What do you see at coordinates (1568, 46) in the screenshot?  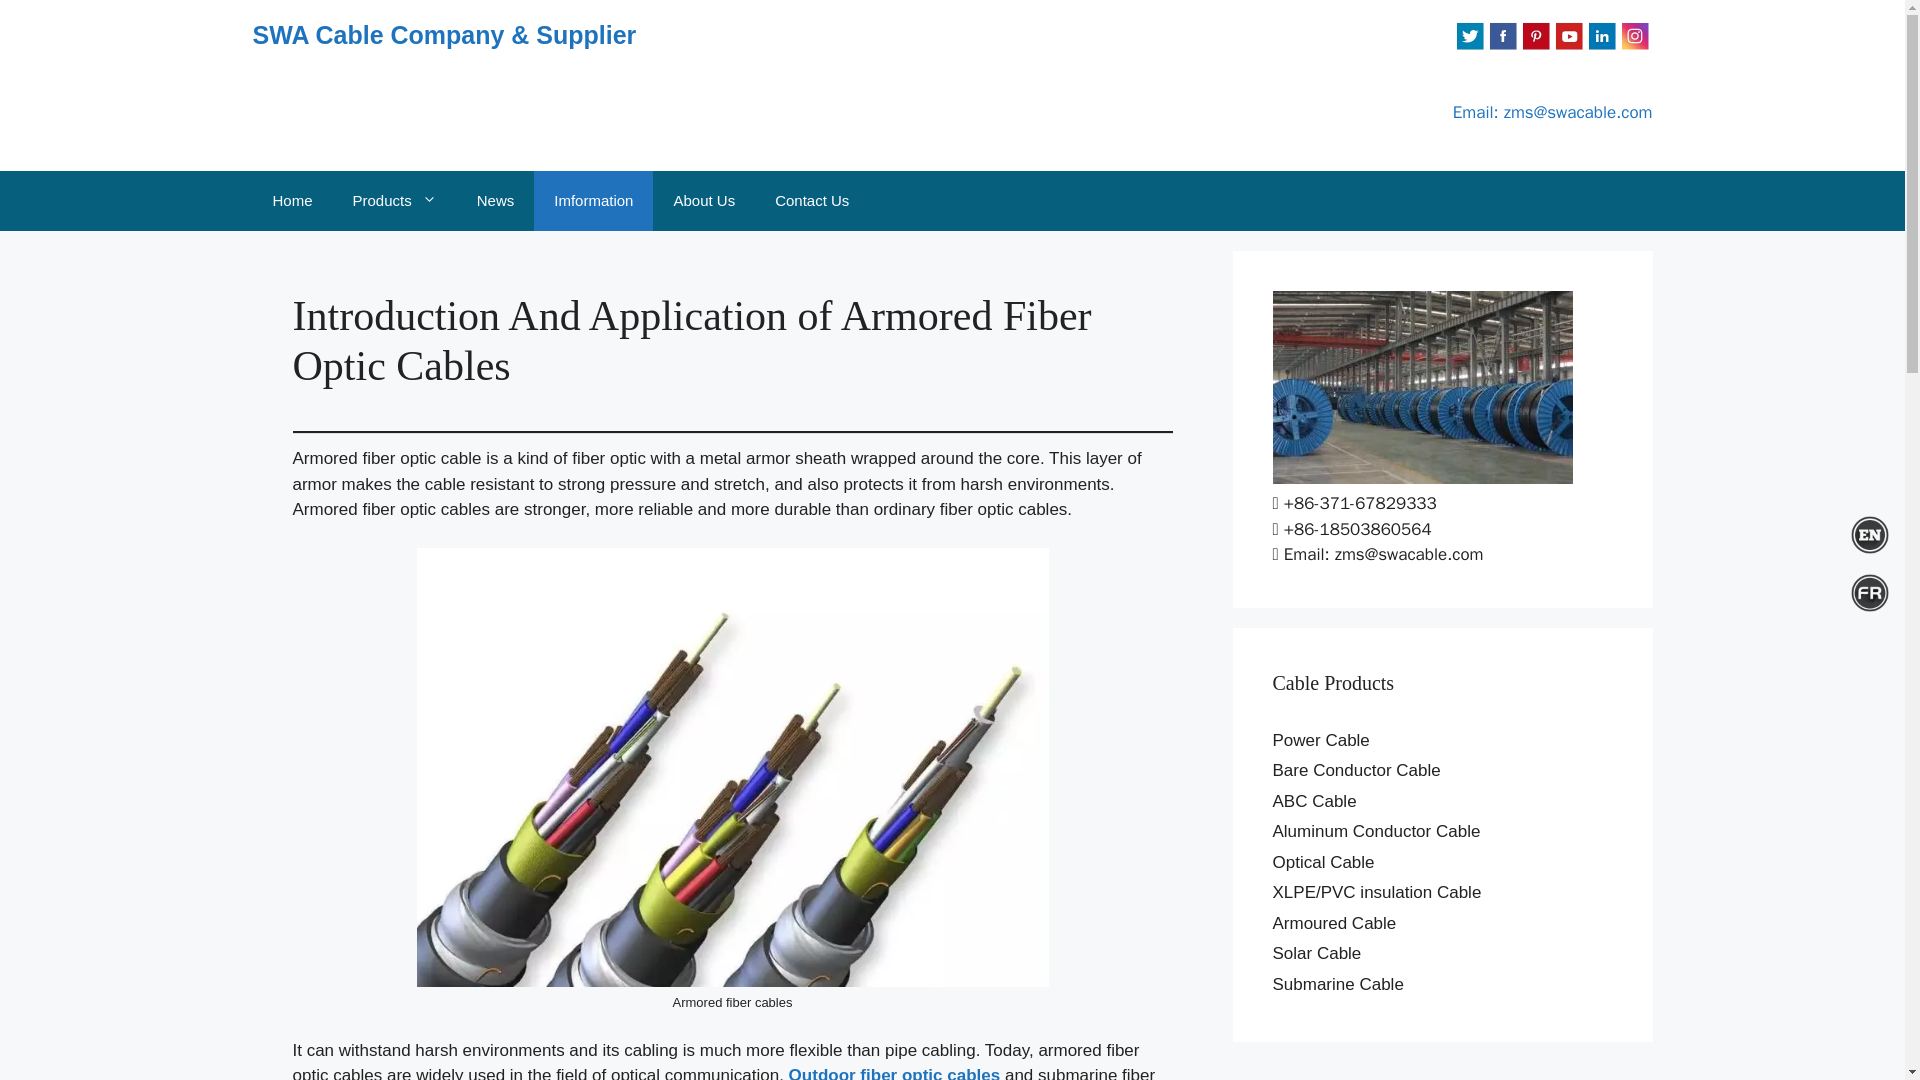 I see `Visit Us On Youtube` at bounding box center [1568, 46].